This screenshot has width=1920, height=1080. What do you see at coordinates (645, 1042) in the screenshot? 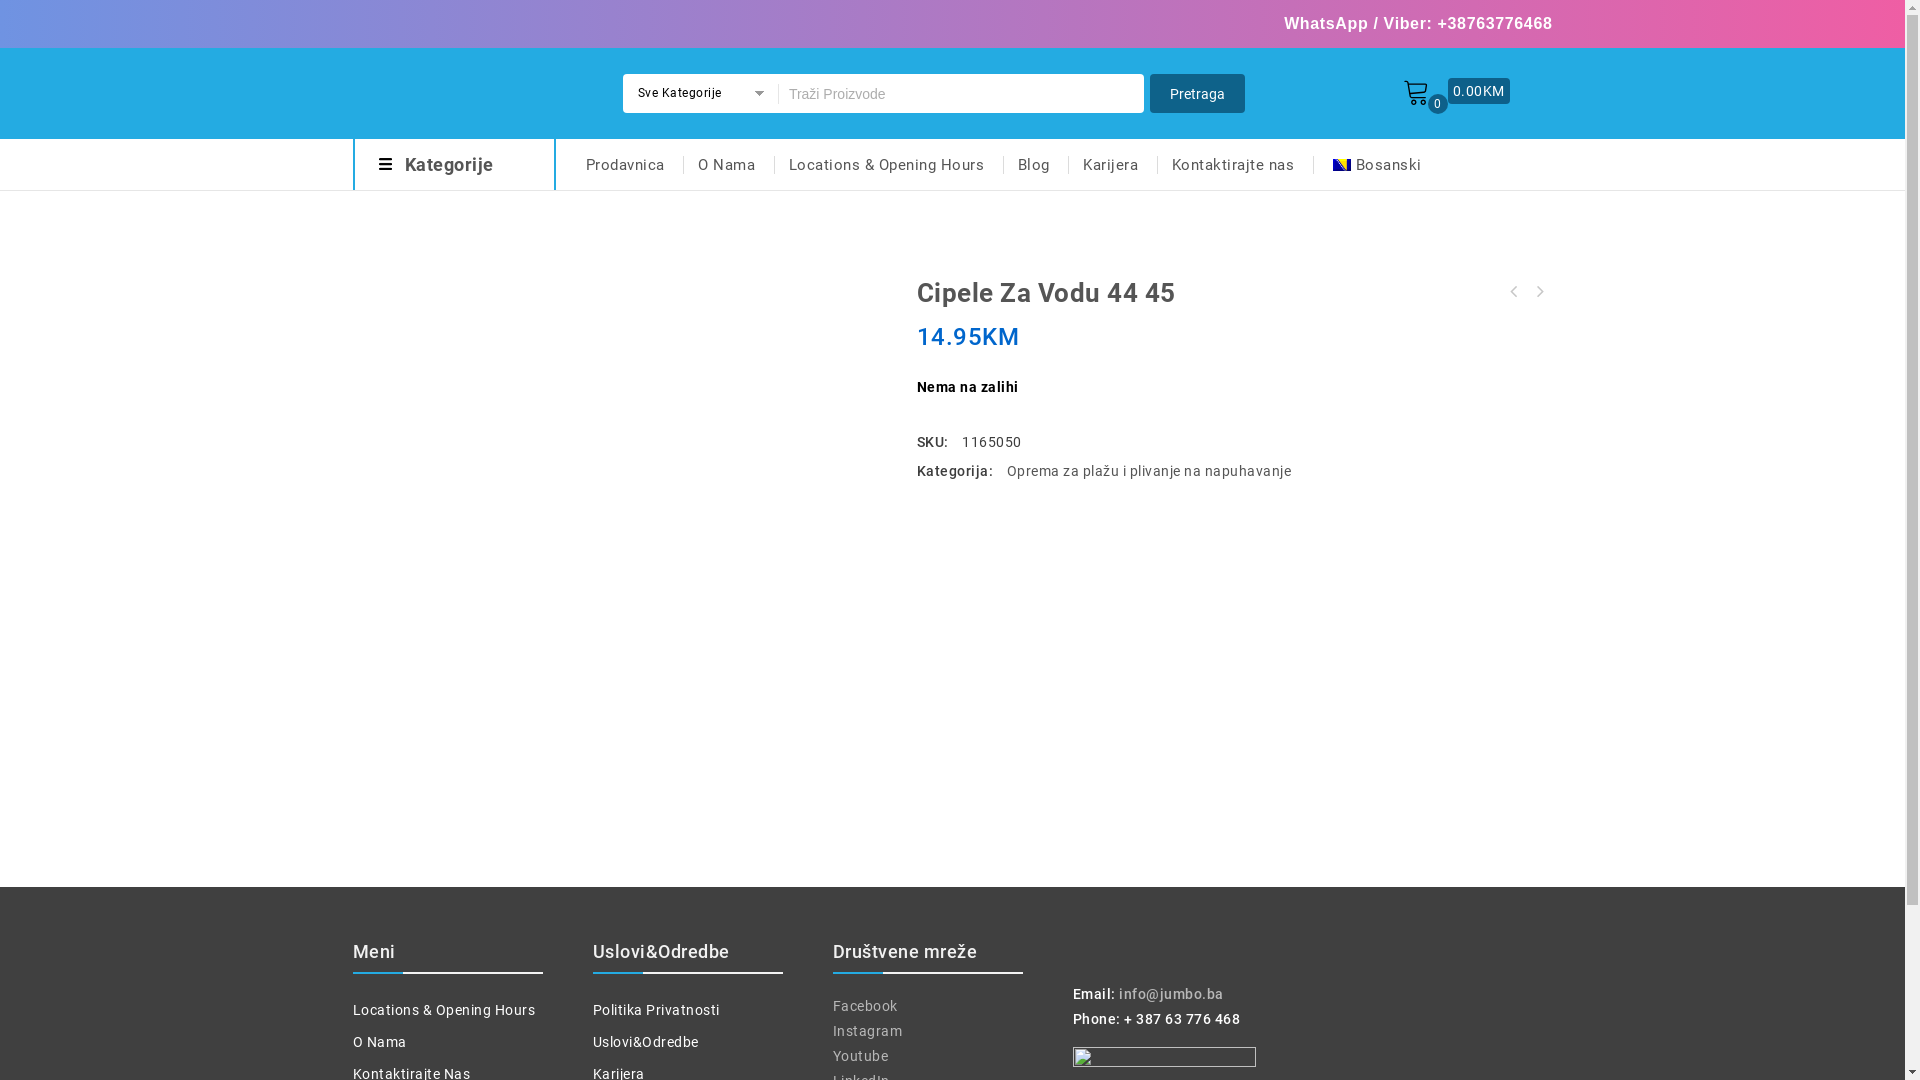
I see `Uslovi&Odredbe` at bounding box center [645, 1042].